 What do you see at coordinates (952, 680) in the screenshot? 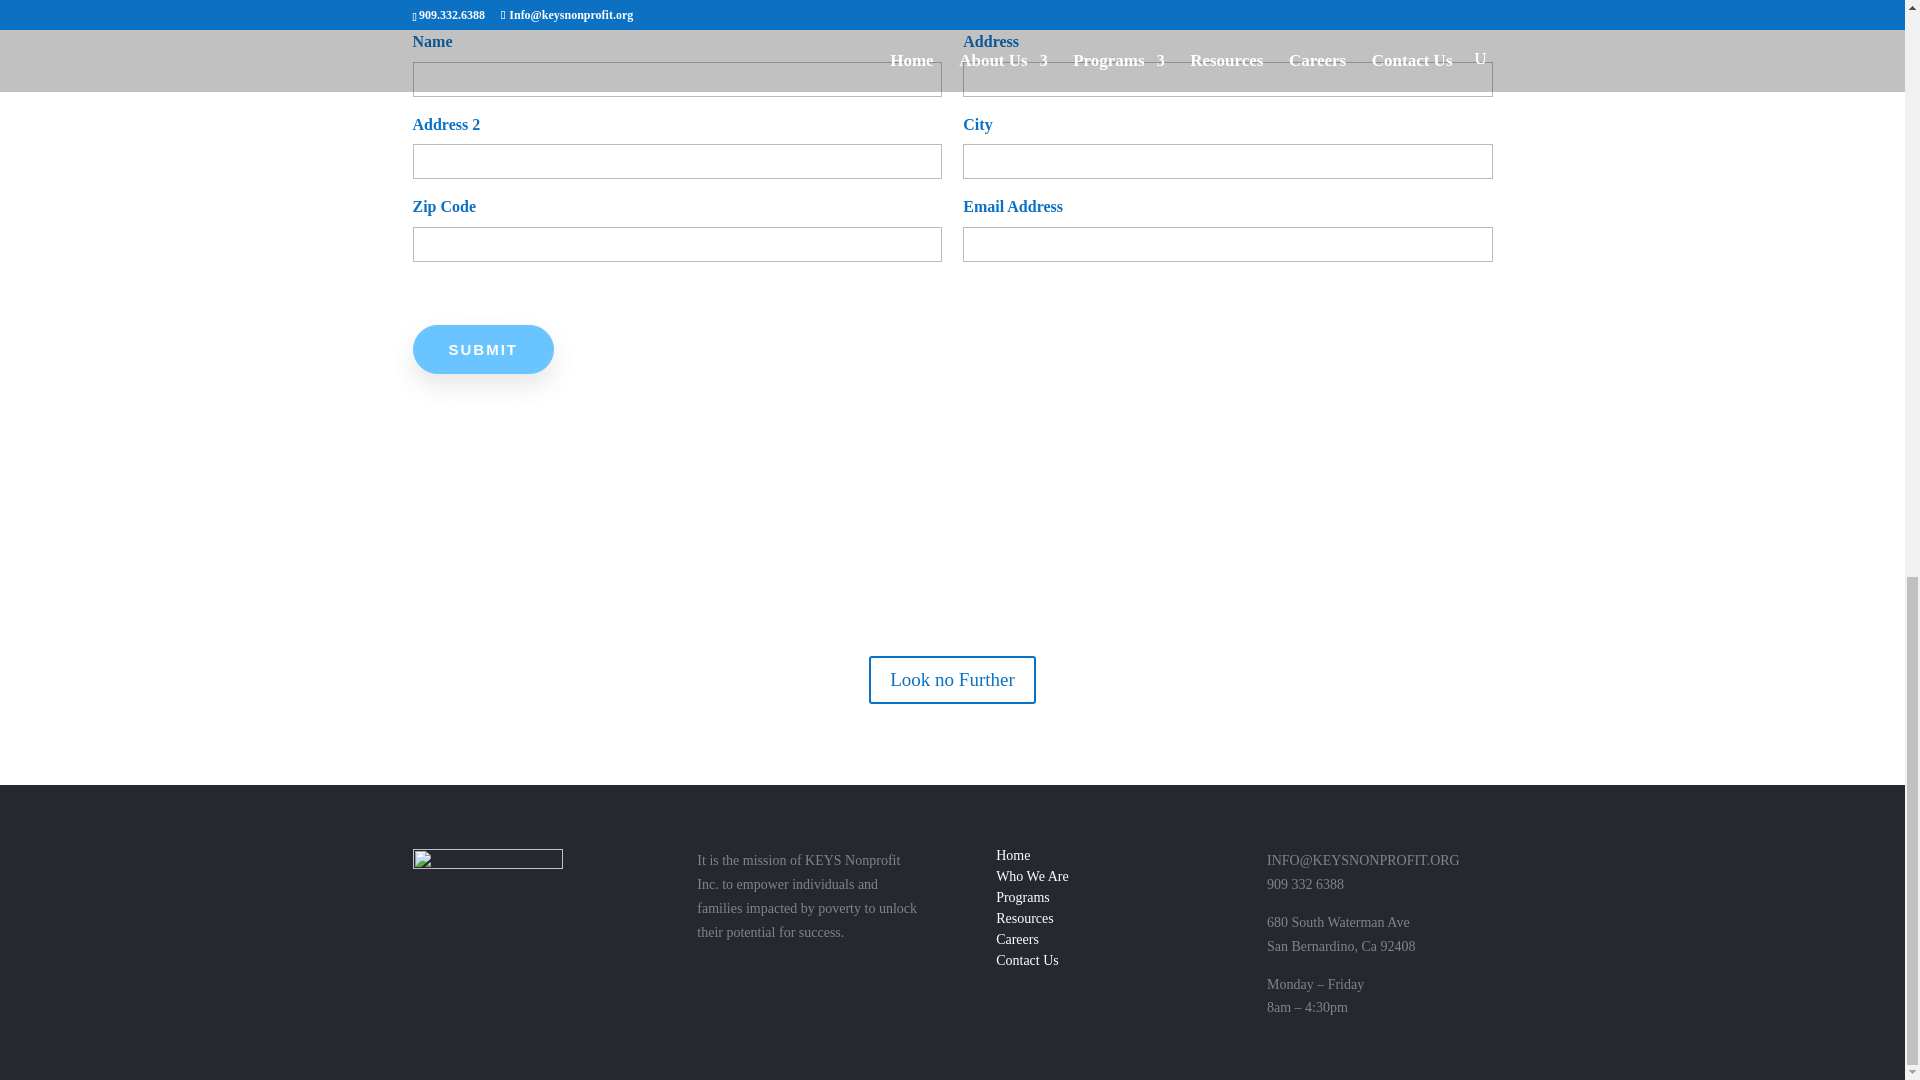
I see `Look no Further` at bounding box center [952, 680].